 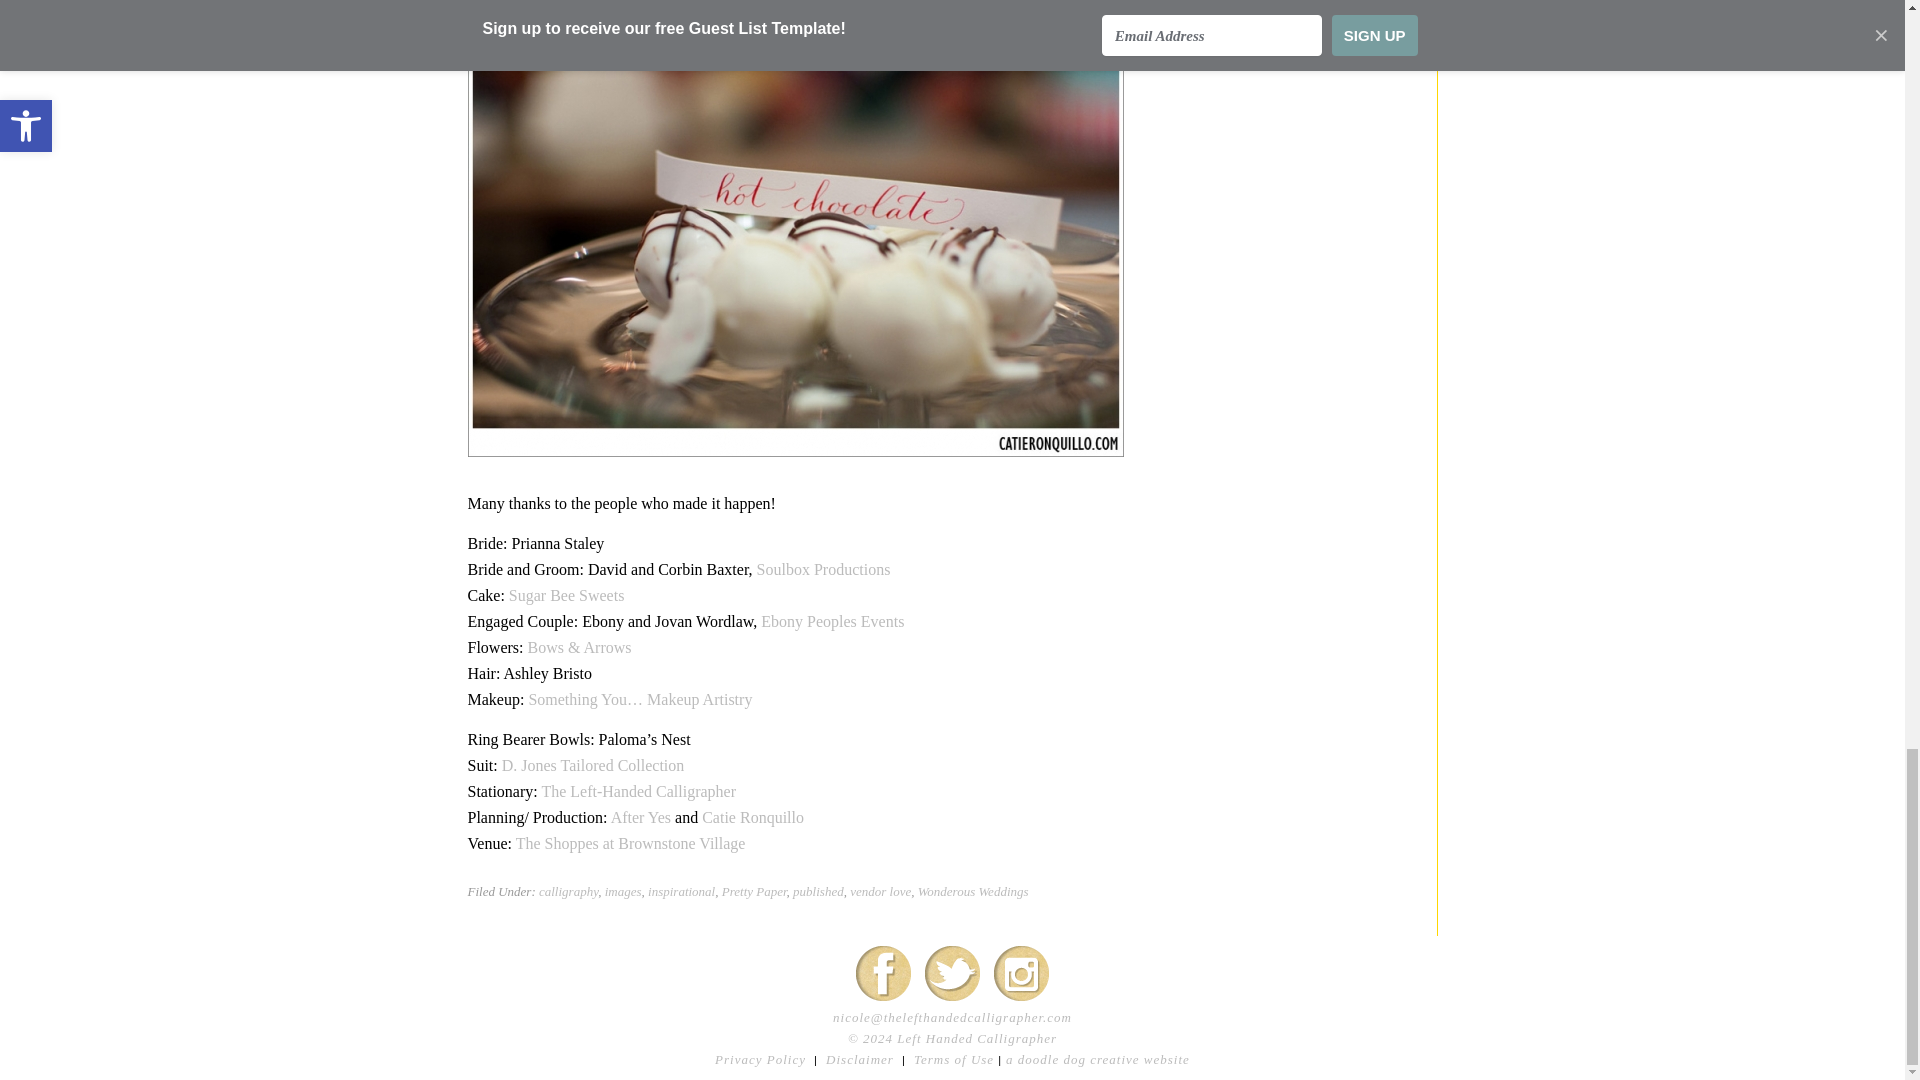 What do you see at coordinates (640, 817) in the screenshot?
I see `after yes` at bounding box center [640, 817].